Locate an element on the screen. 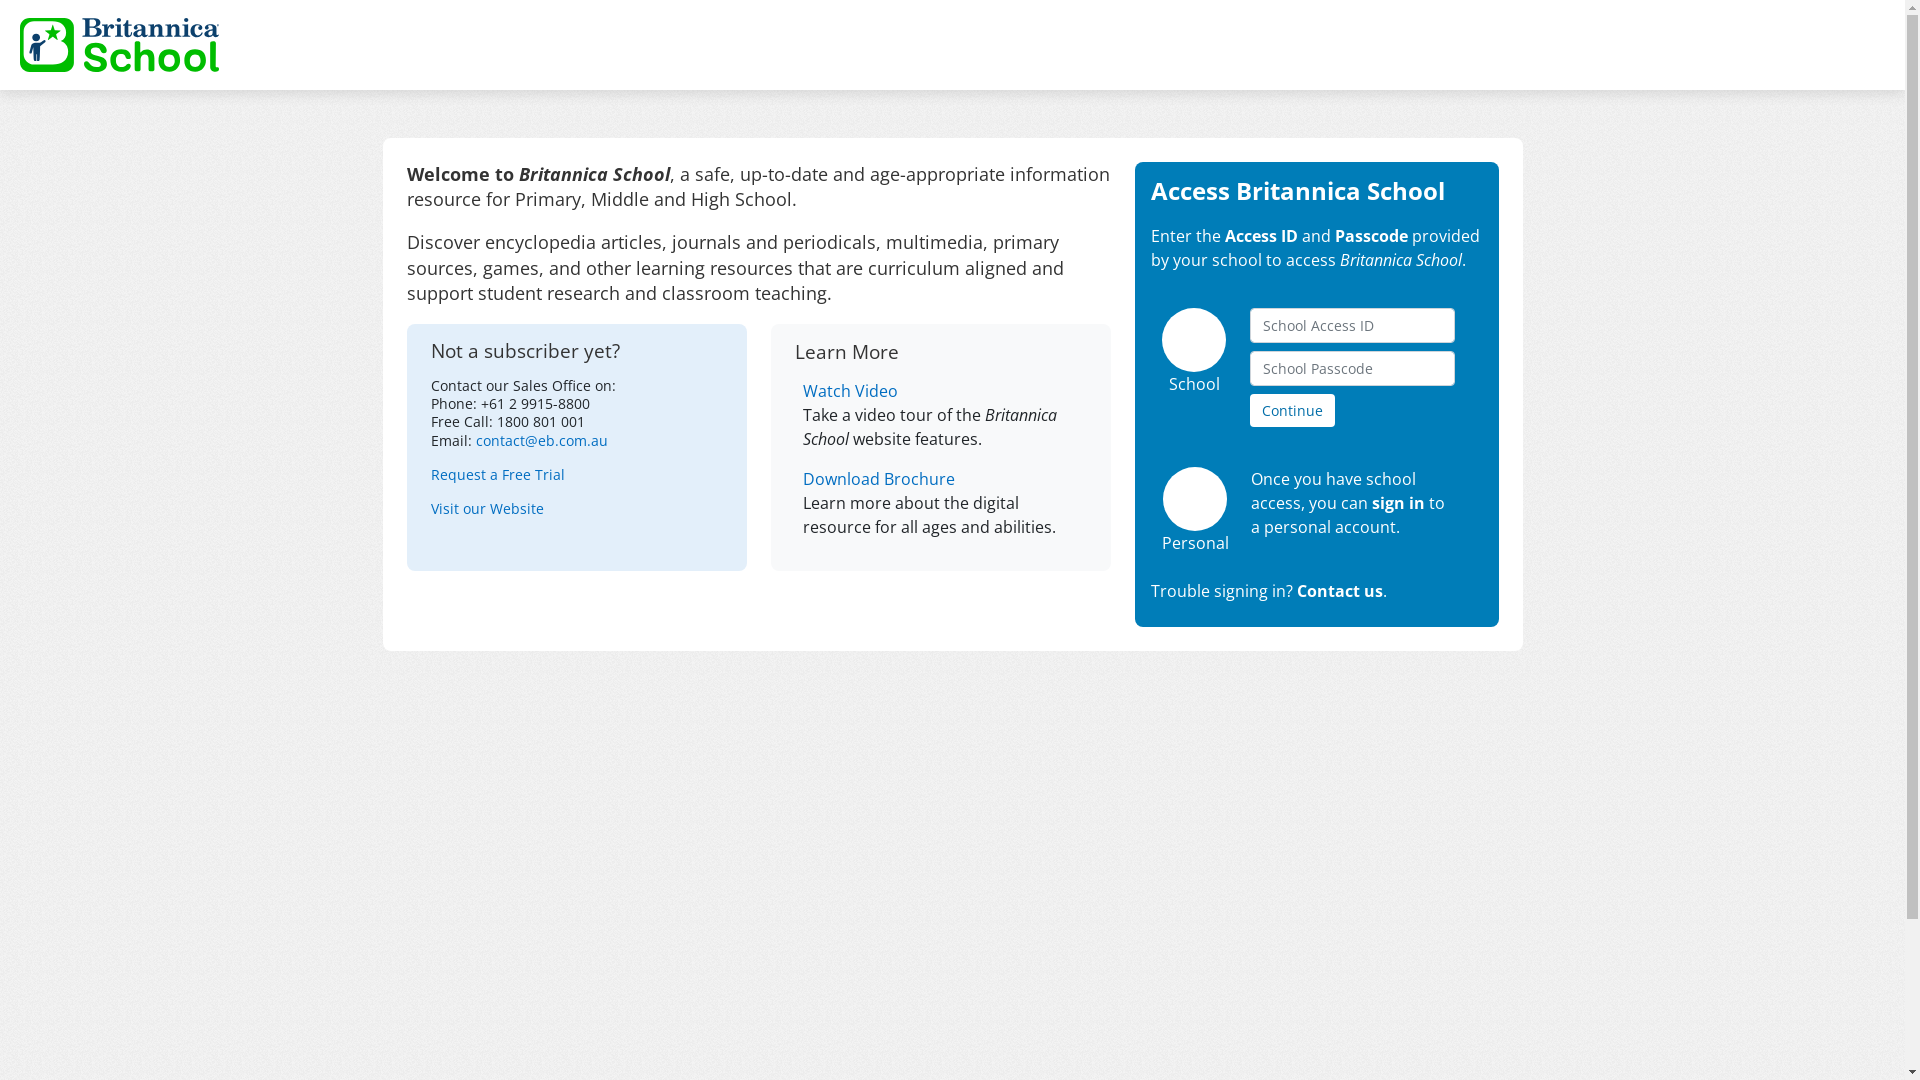 The width and height of the screenshot is (1920, 1080). Watch Video is located at coordinates (944, 391).